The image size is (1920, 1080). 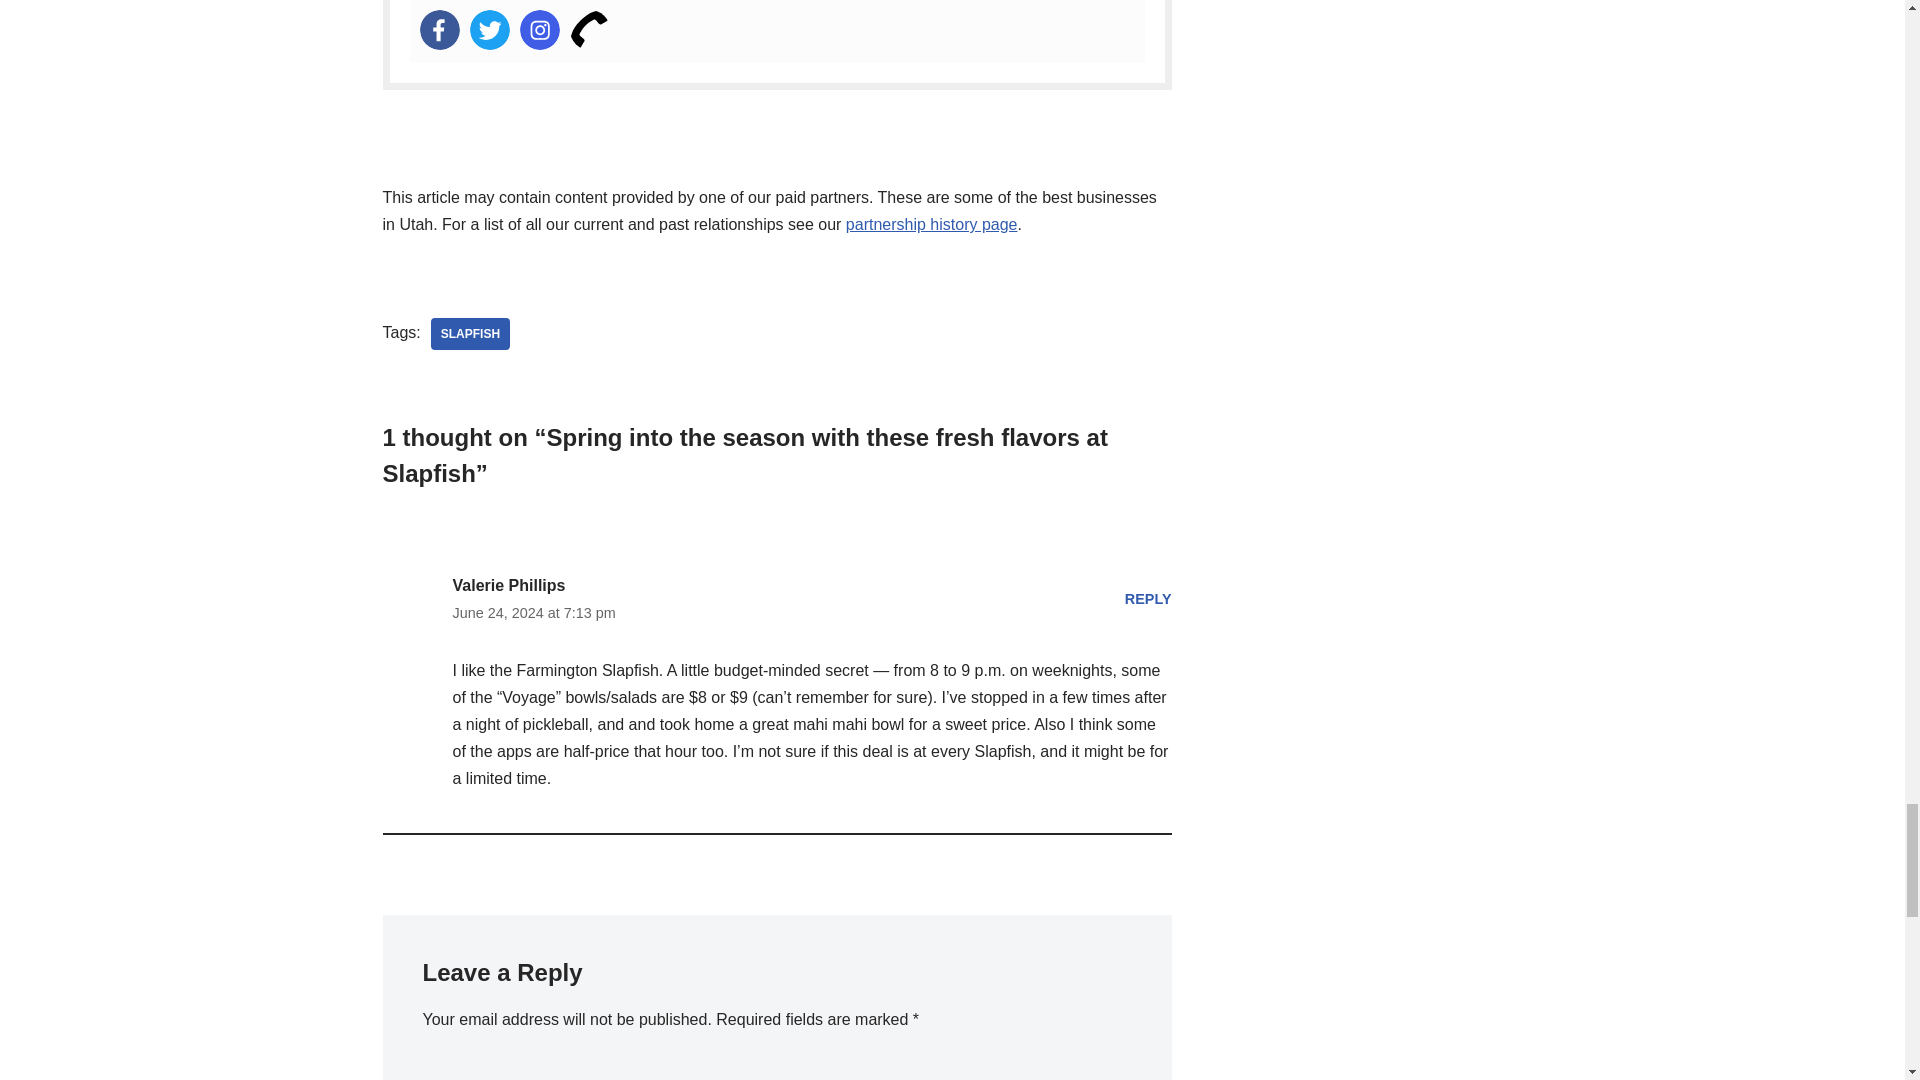 I want to click on Phone, so click(x=590, y=29).